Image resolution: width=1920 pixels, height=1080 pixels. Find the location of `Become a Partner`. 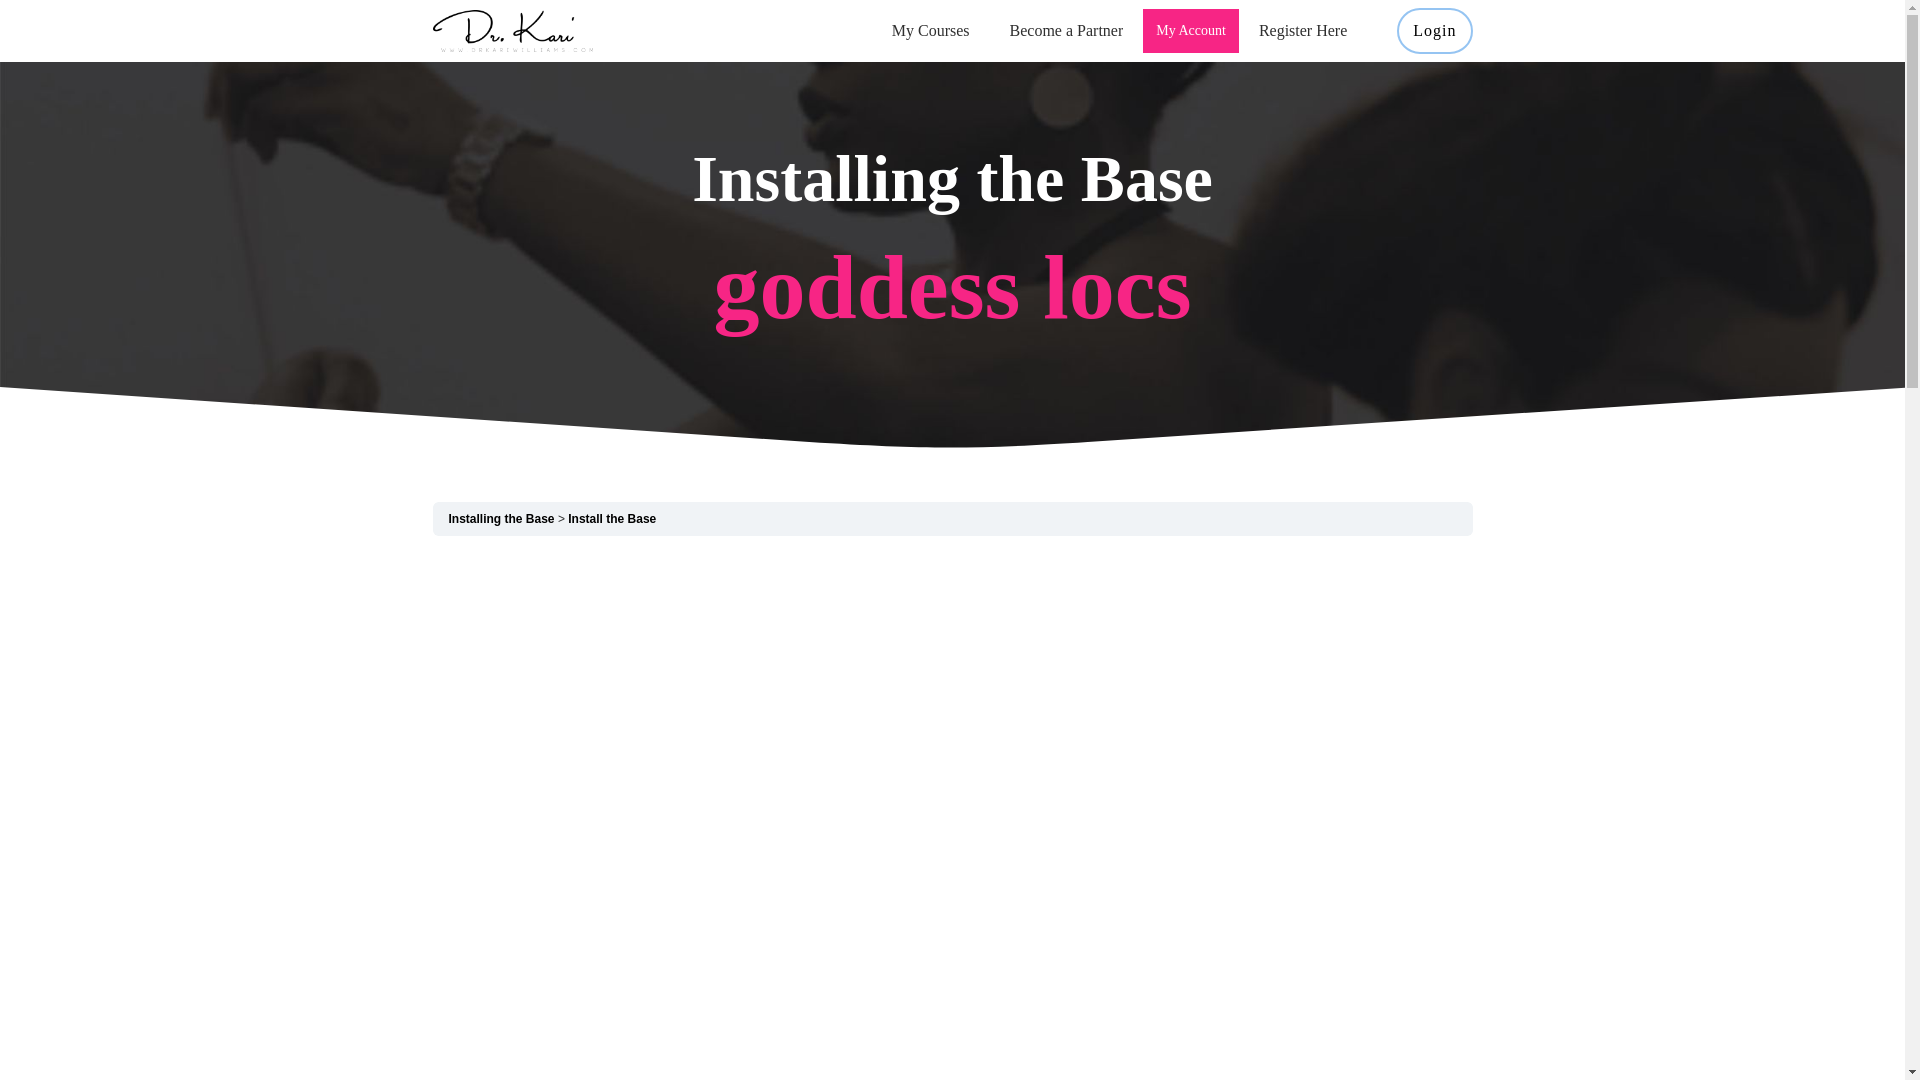

Become a Partner is located at coordinates (1066, 31).